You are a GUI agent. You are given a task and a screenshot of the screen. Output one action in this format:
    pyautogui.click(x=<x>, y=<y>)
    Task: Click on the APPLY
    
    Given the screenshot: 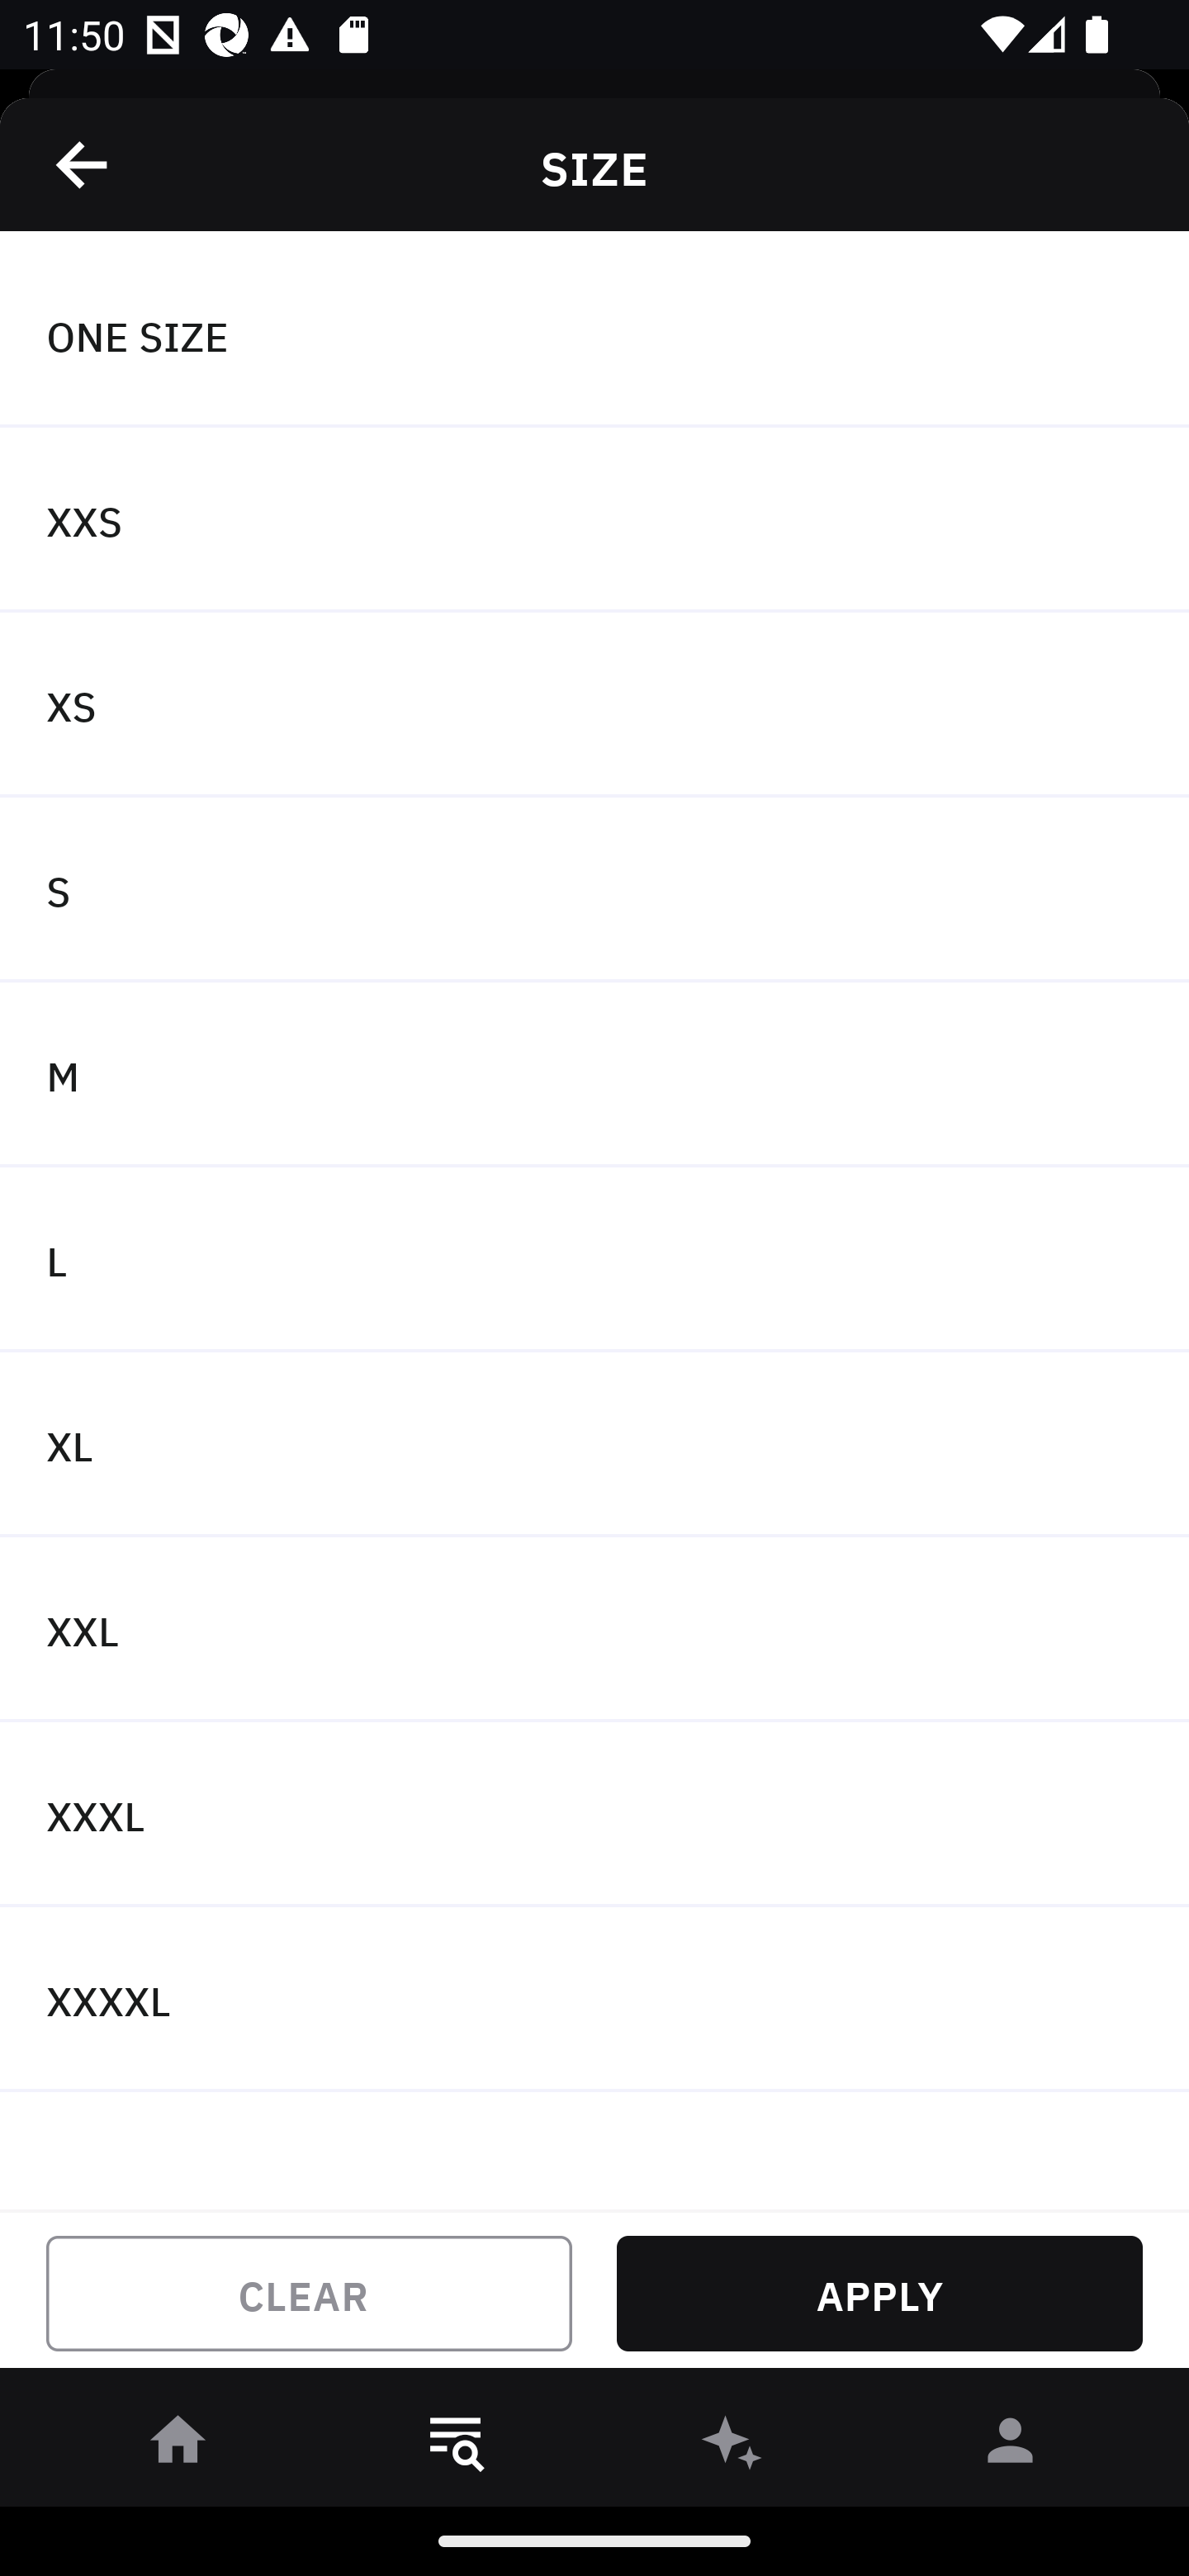 What is the action you would take?
    pyautogui.click(x=879, y=2294)
    